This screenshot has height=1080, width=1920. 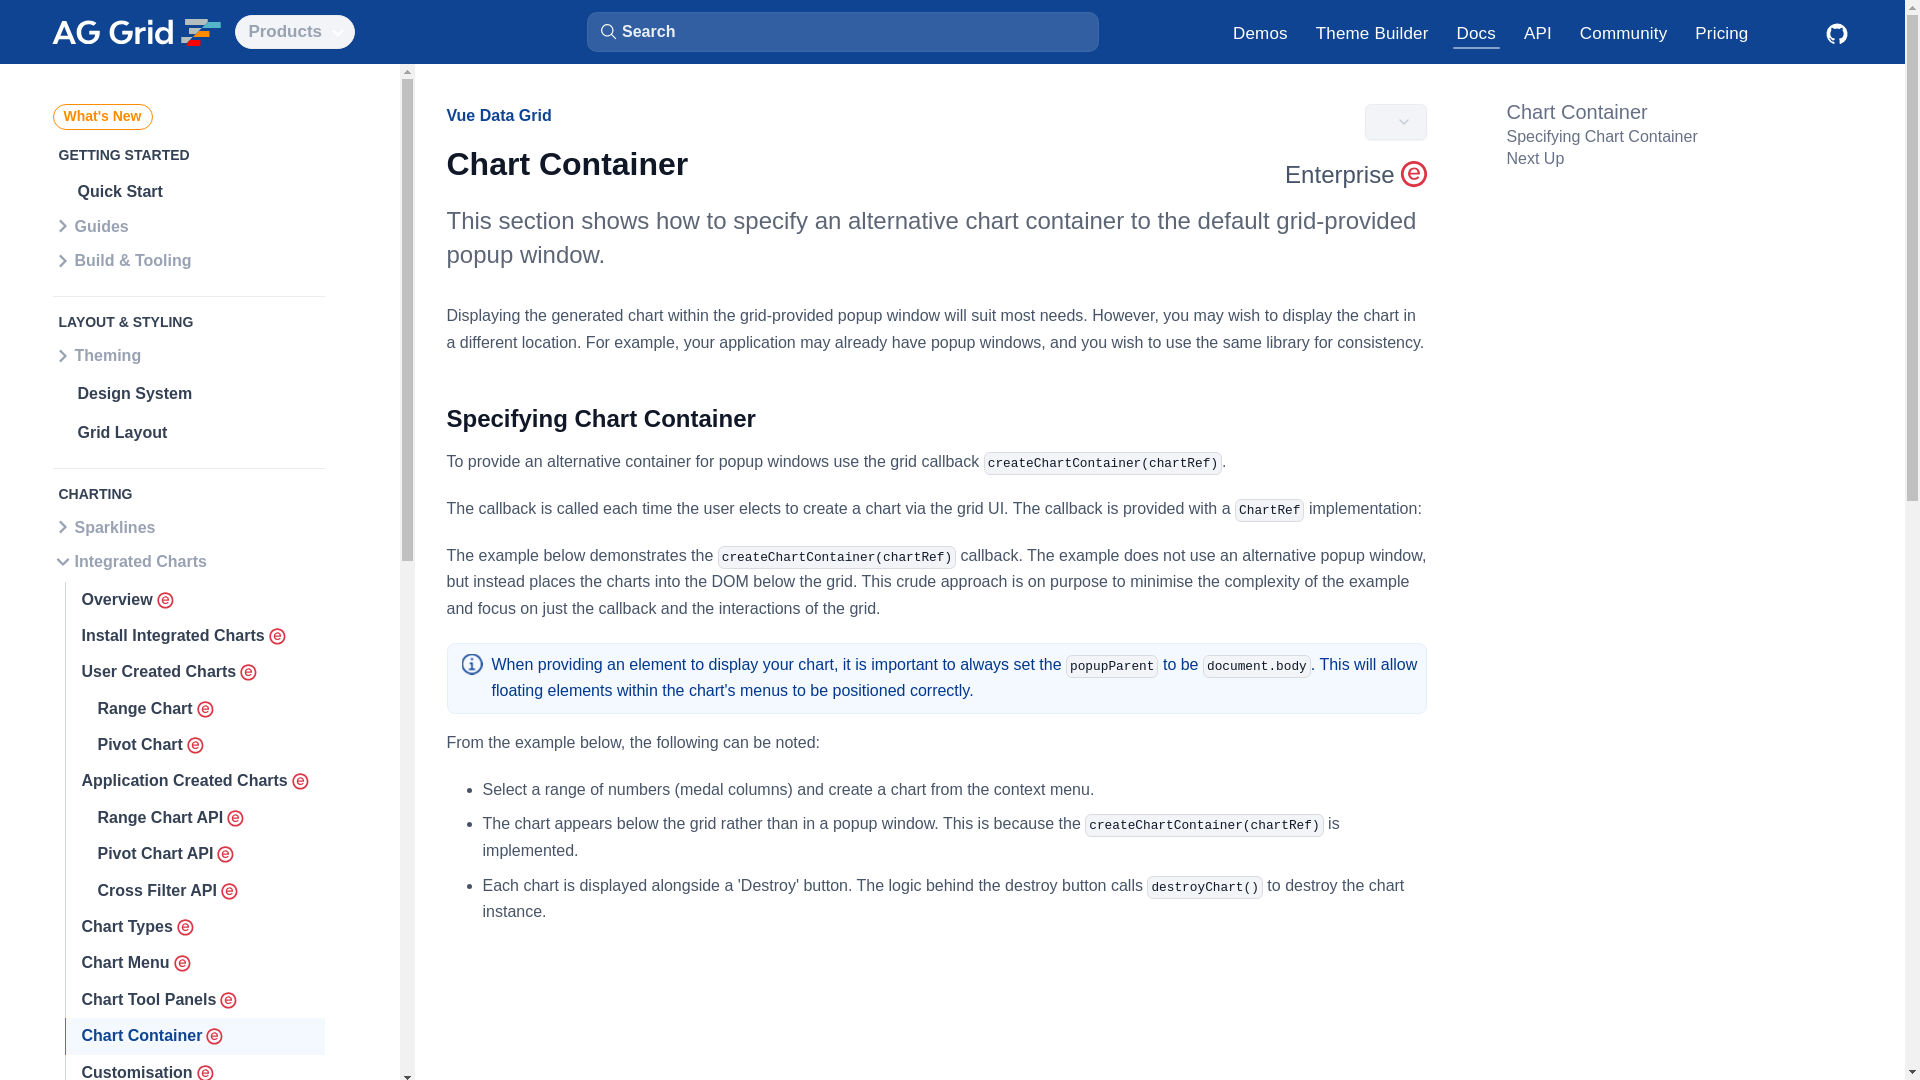 I want to click on Theme Builder, so click(x=1372, y=32).